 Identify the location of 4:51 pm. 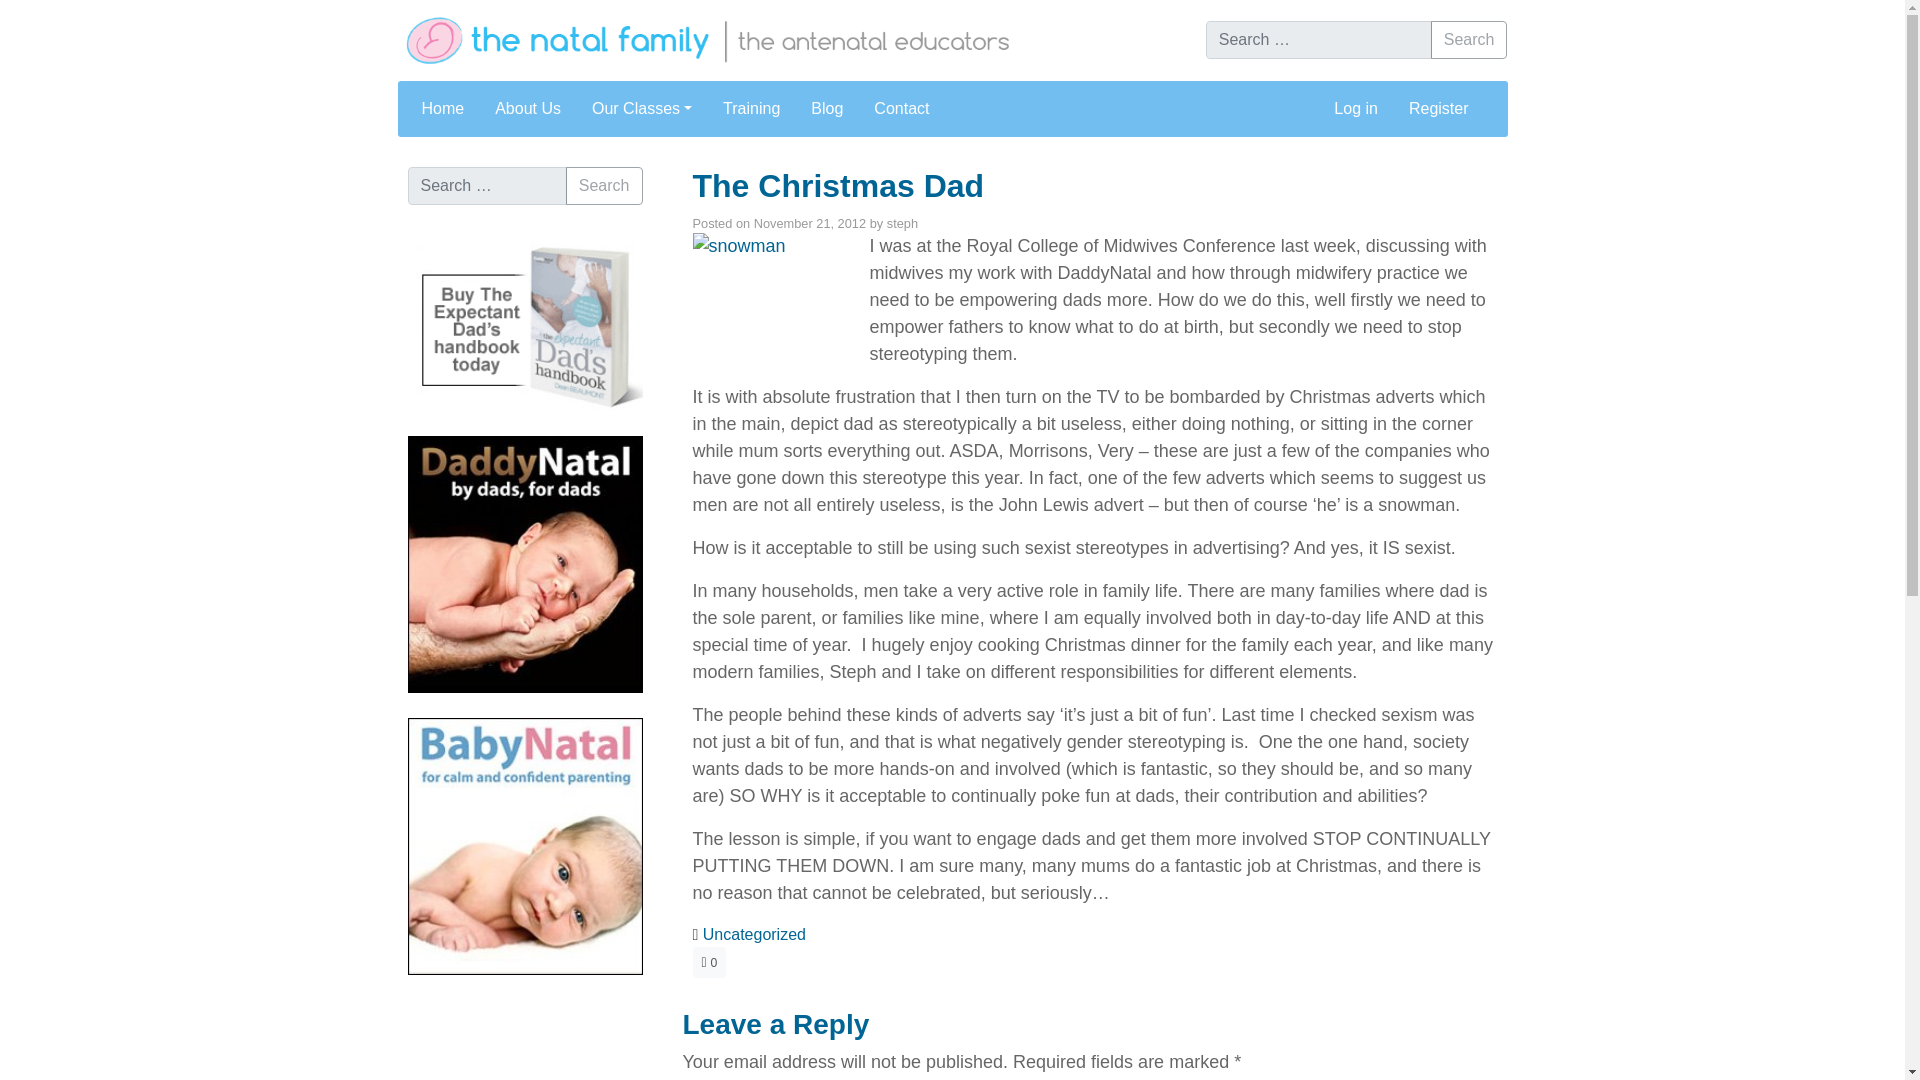
(810, 224).